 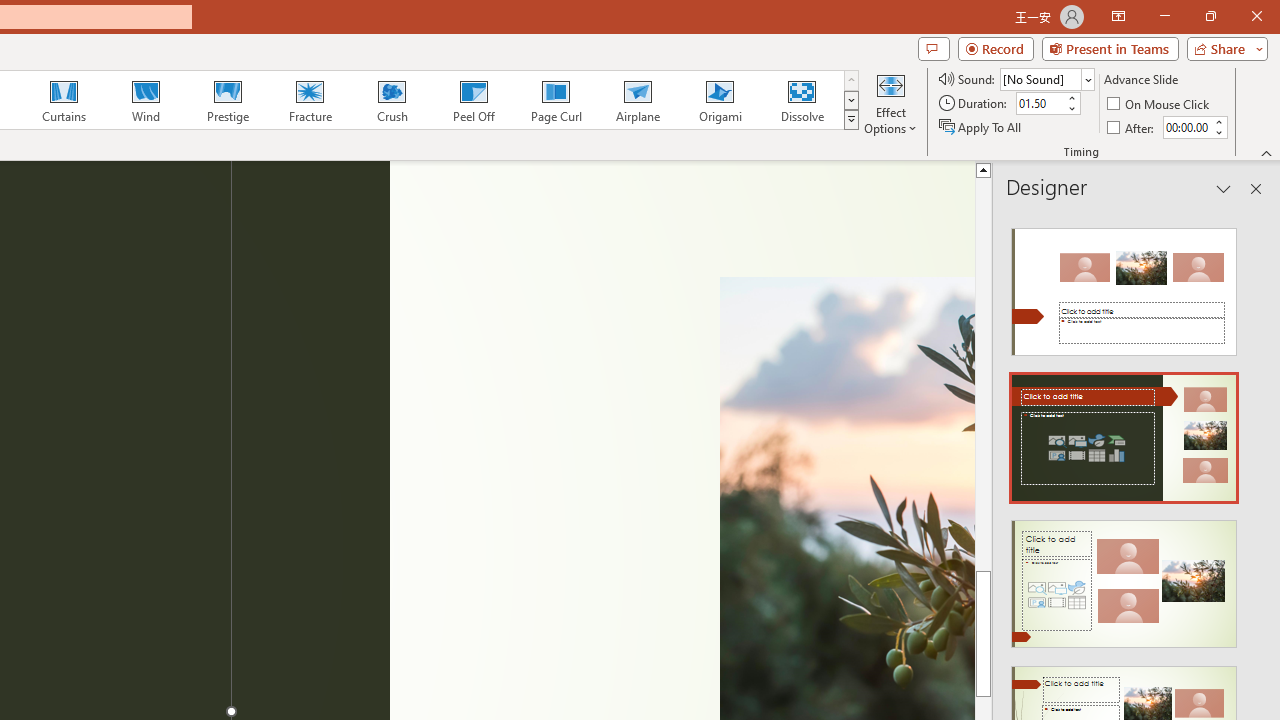 What do you see at coordinates (227, 100) in the screenshot?
I see `Prestige` at bounding box center [227, 100].